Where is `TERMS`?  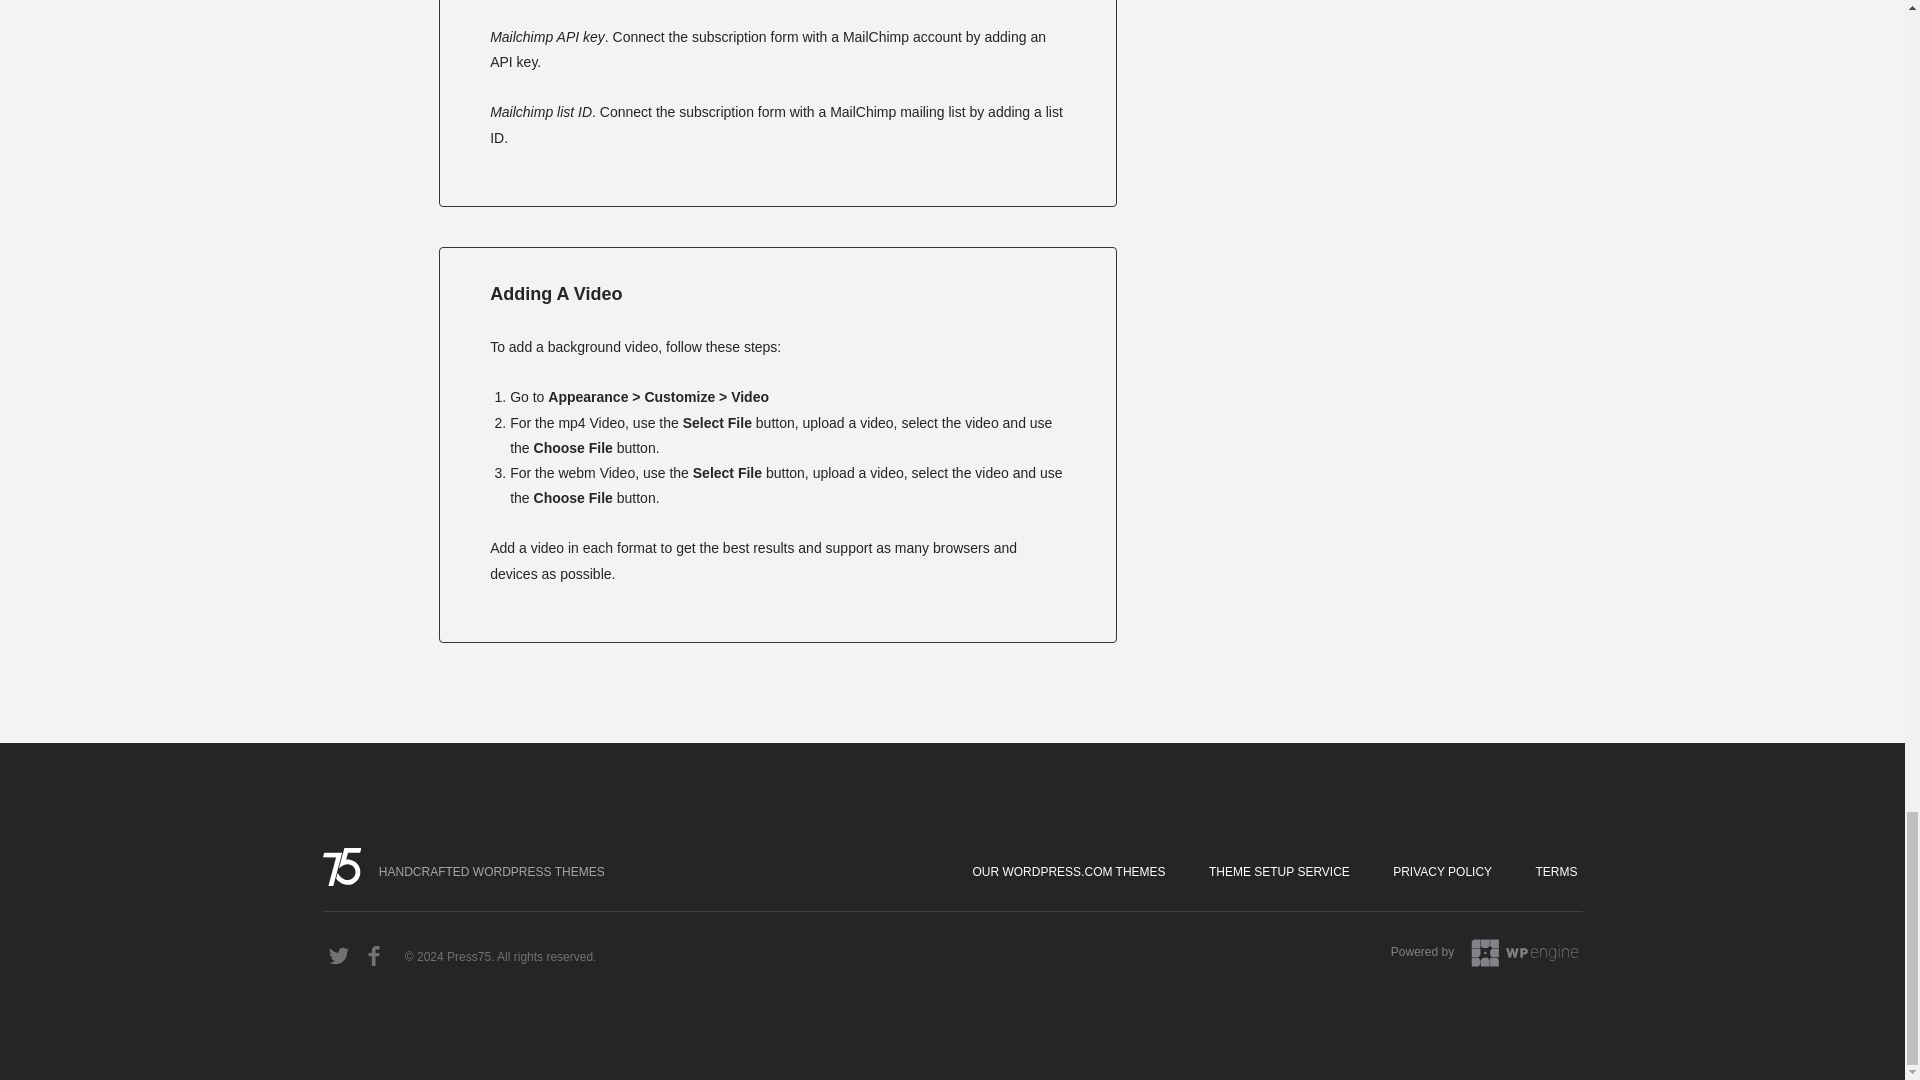
TERMS is located at coordinates (1556, 871).